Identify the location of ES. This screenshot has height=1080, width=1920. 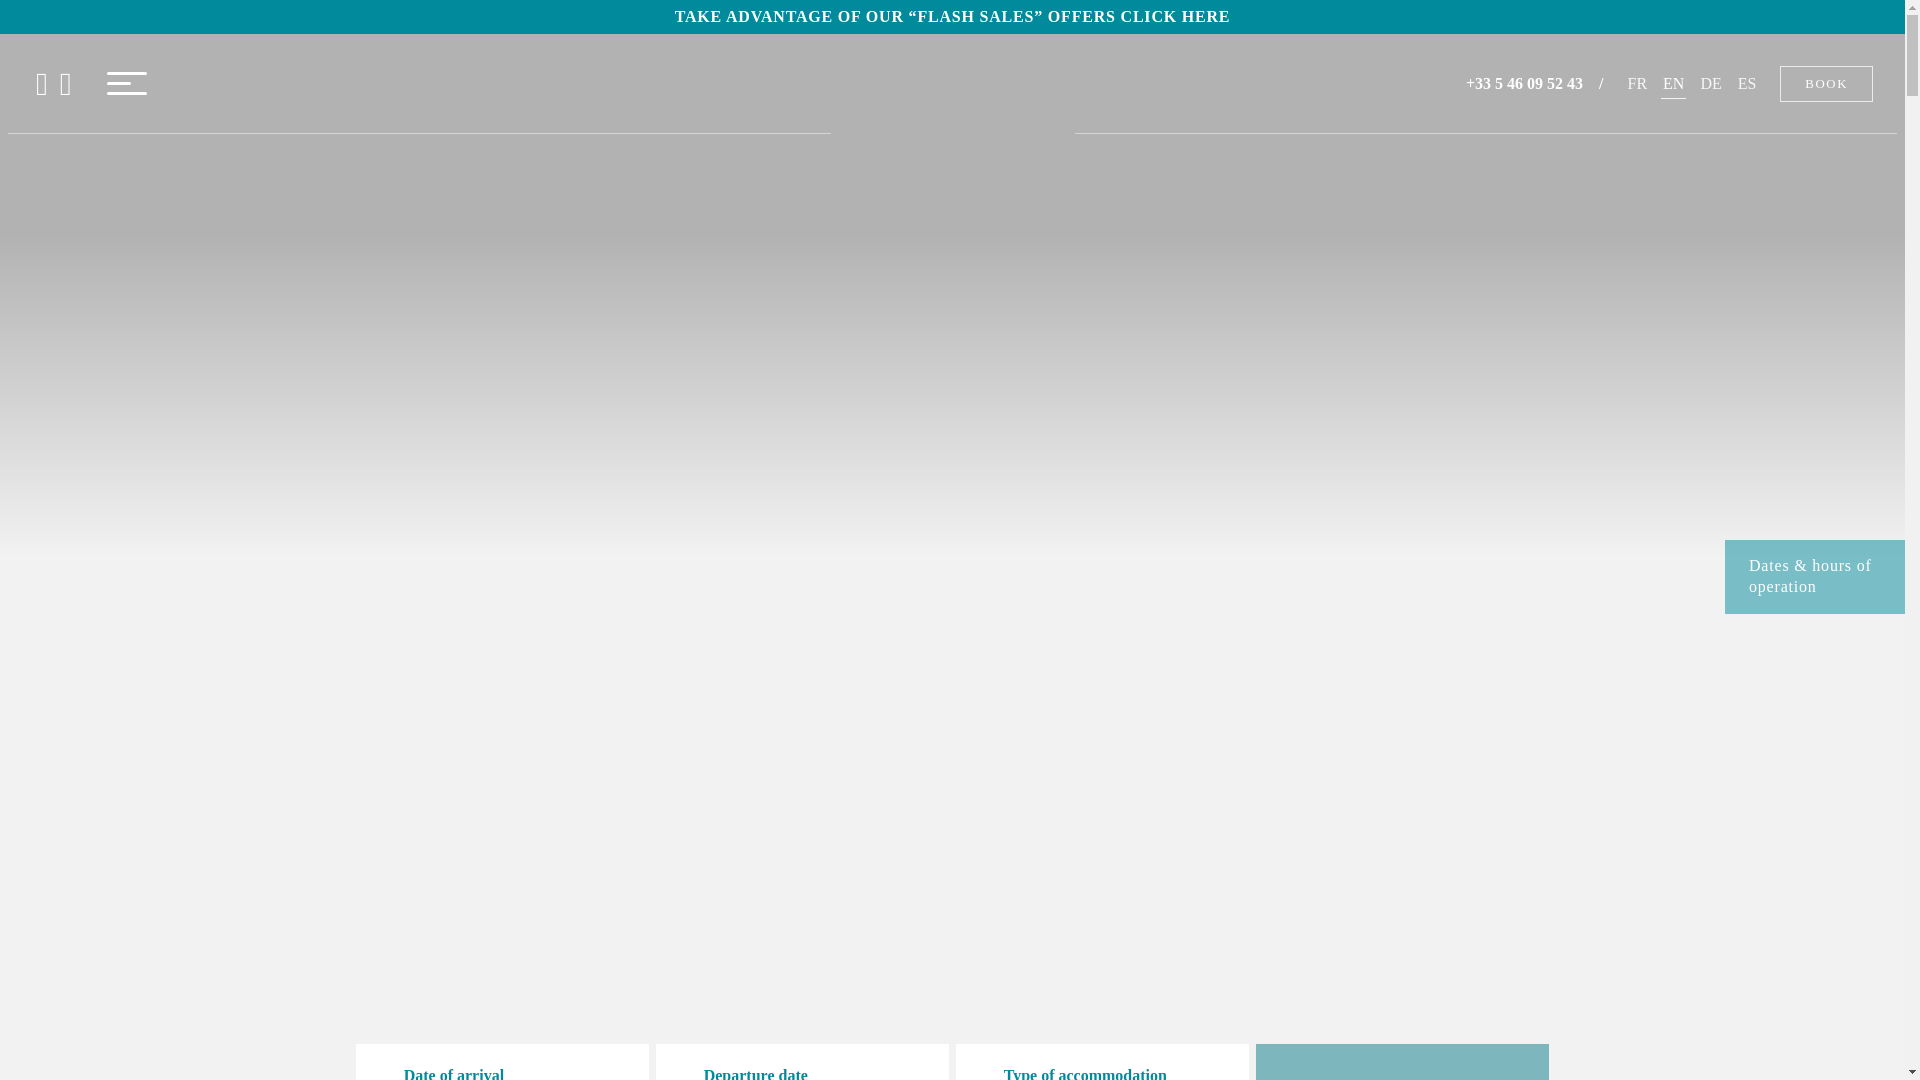
(1746, 82).